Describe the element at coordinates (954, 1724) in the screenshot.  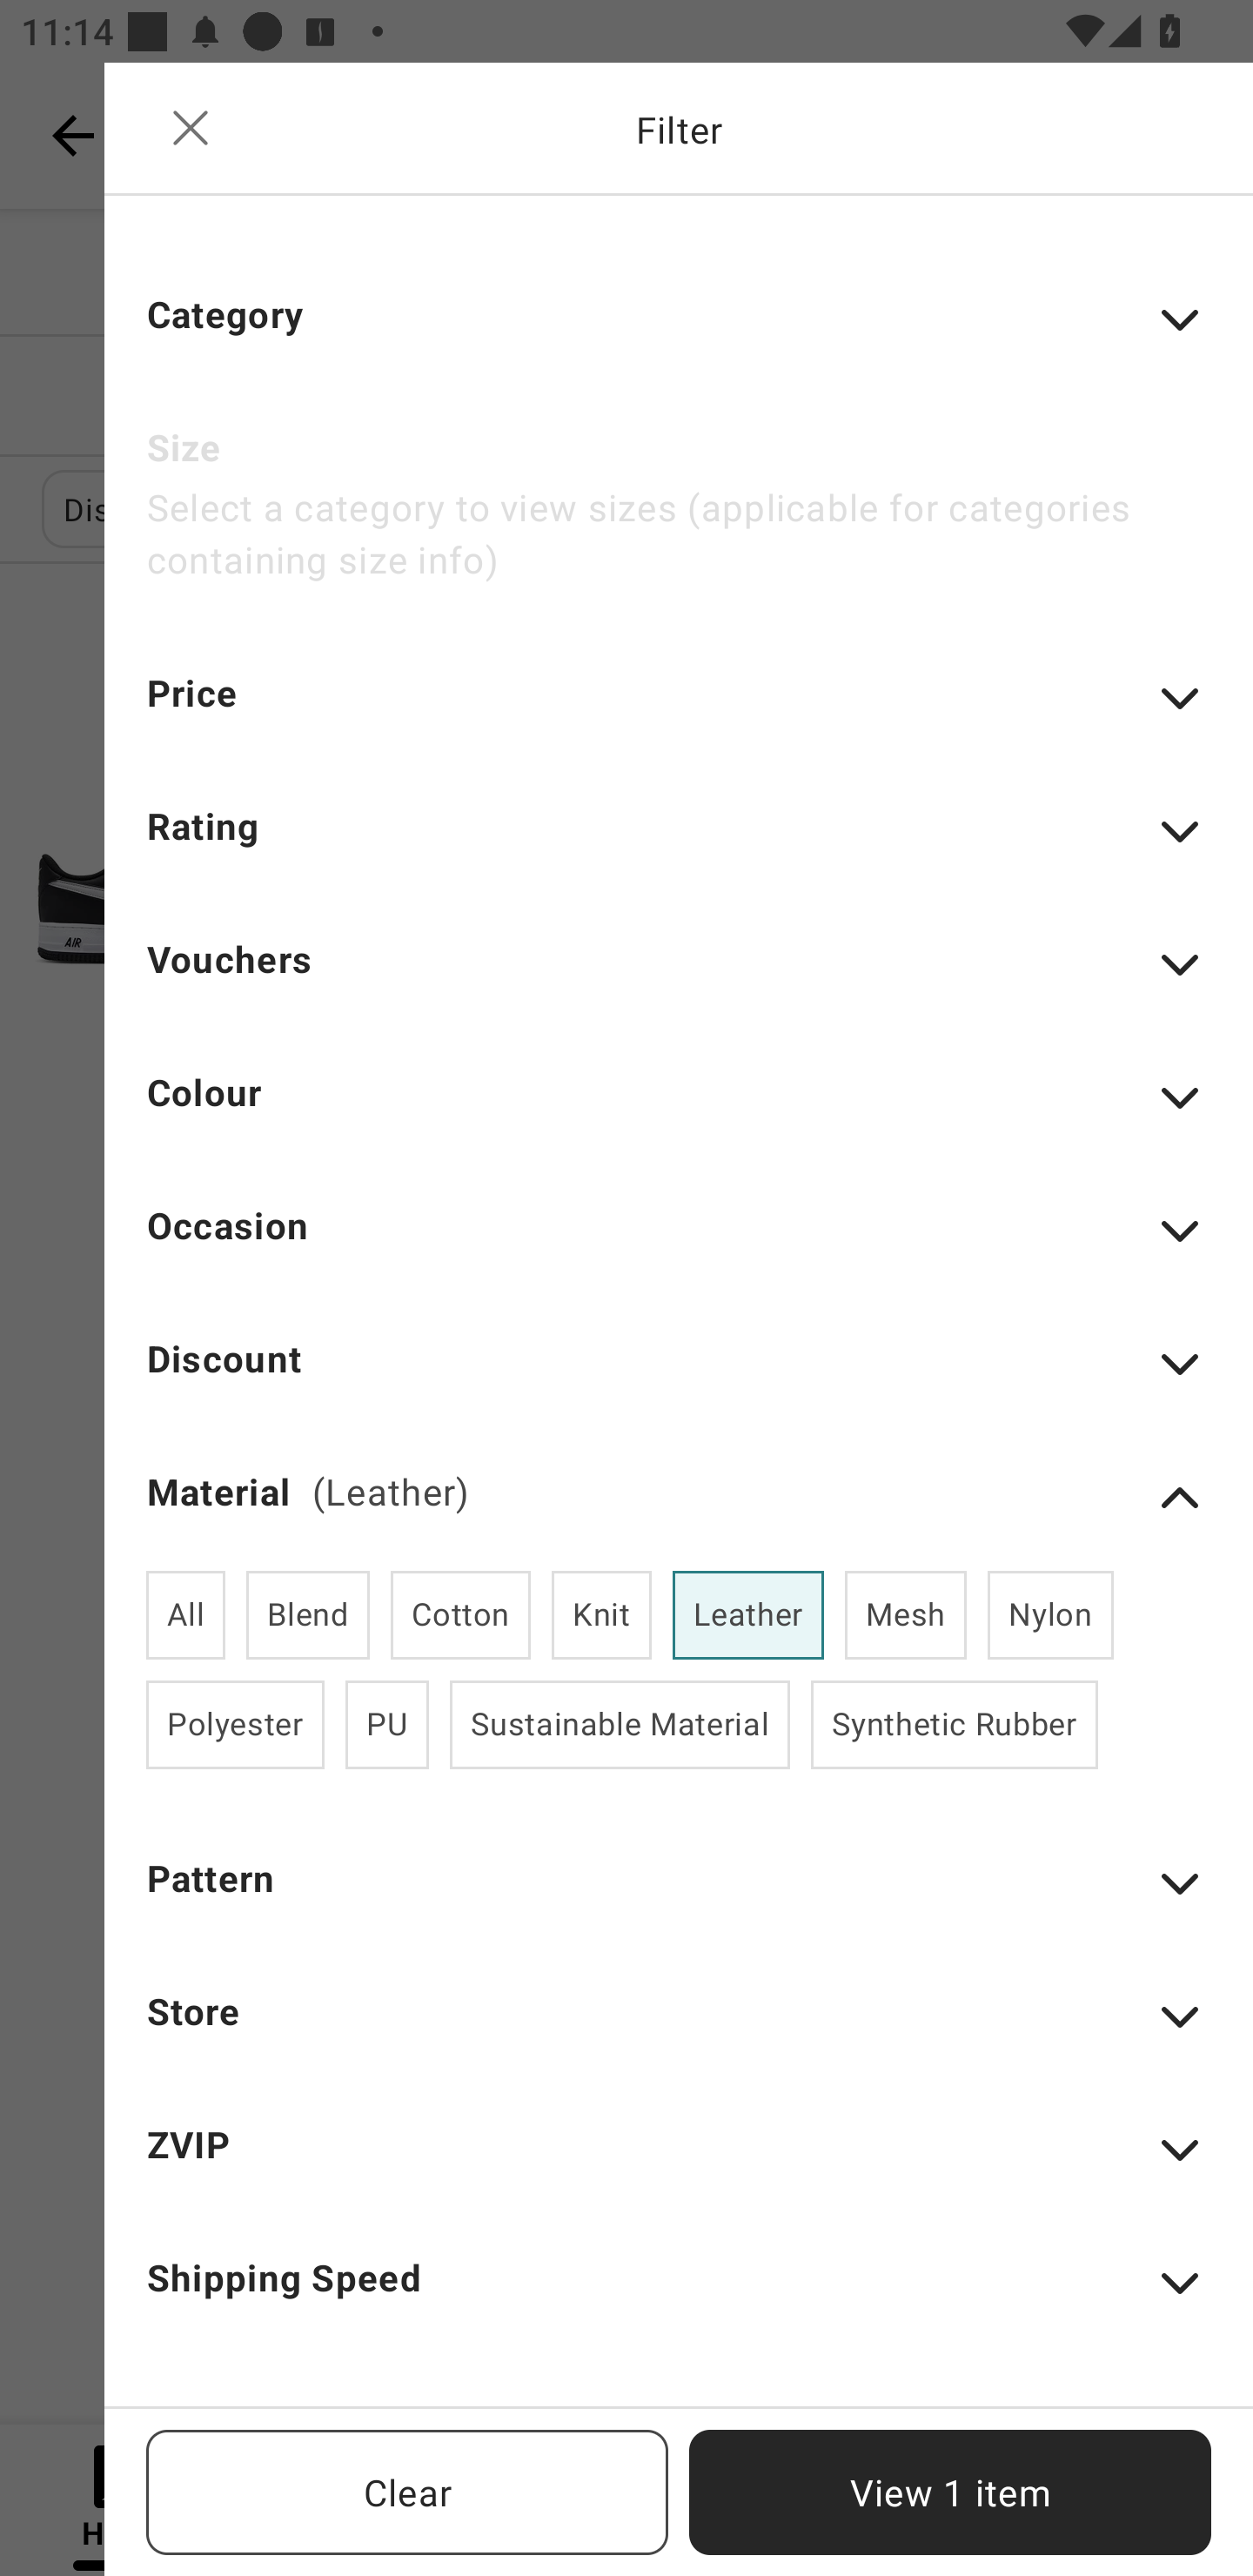
I see `Synthetic Rubber` at that location.